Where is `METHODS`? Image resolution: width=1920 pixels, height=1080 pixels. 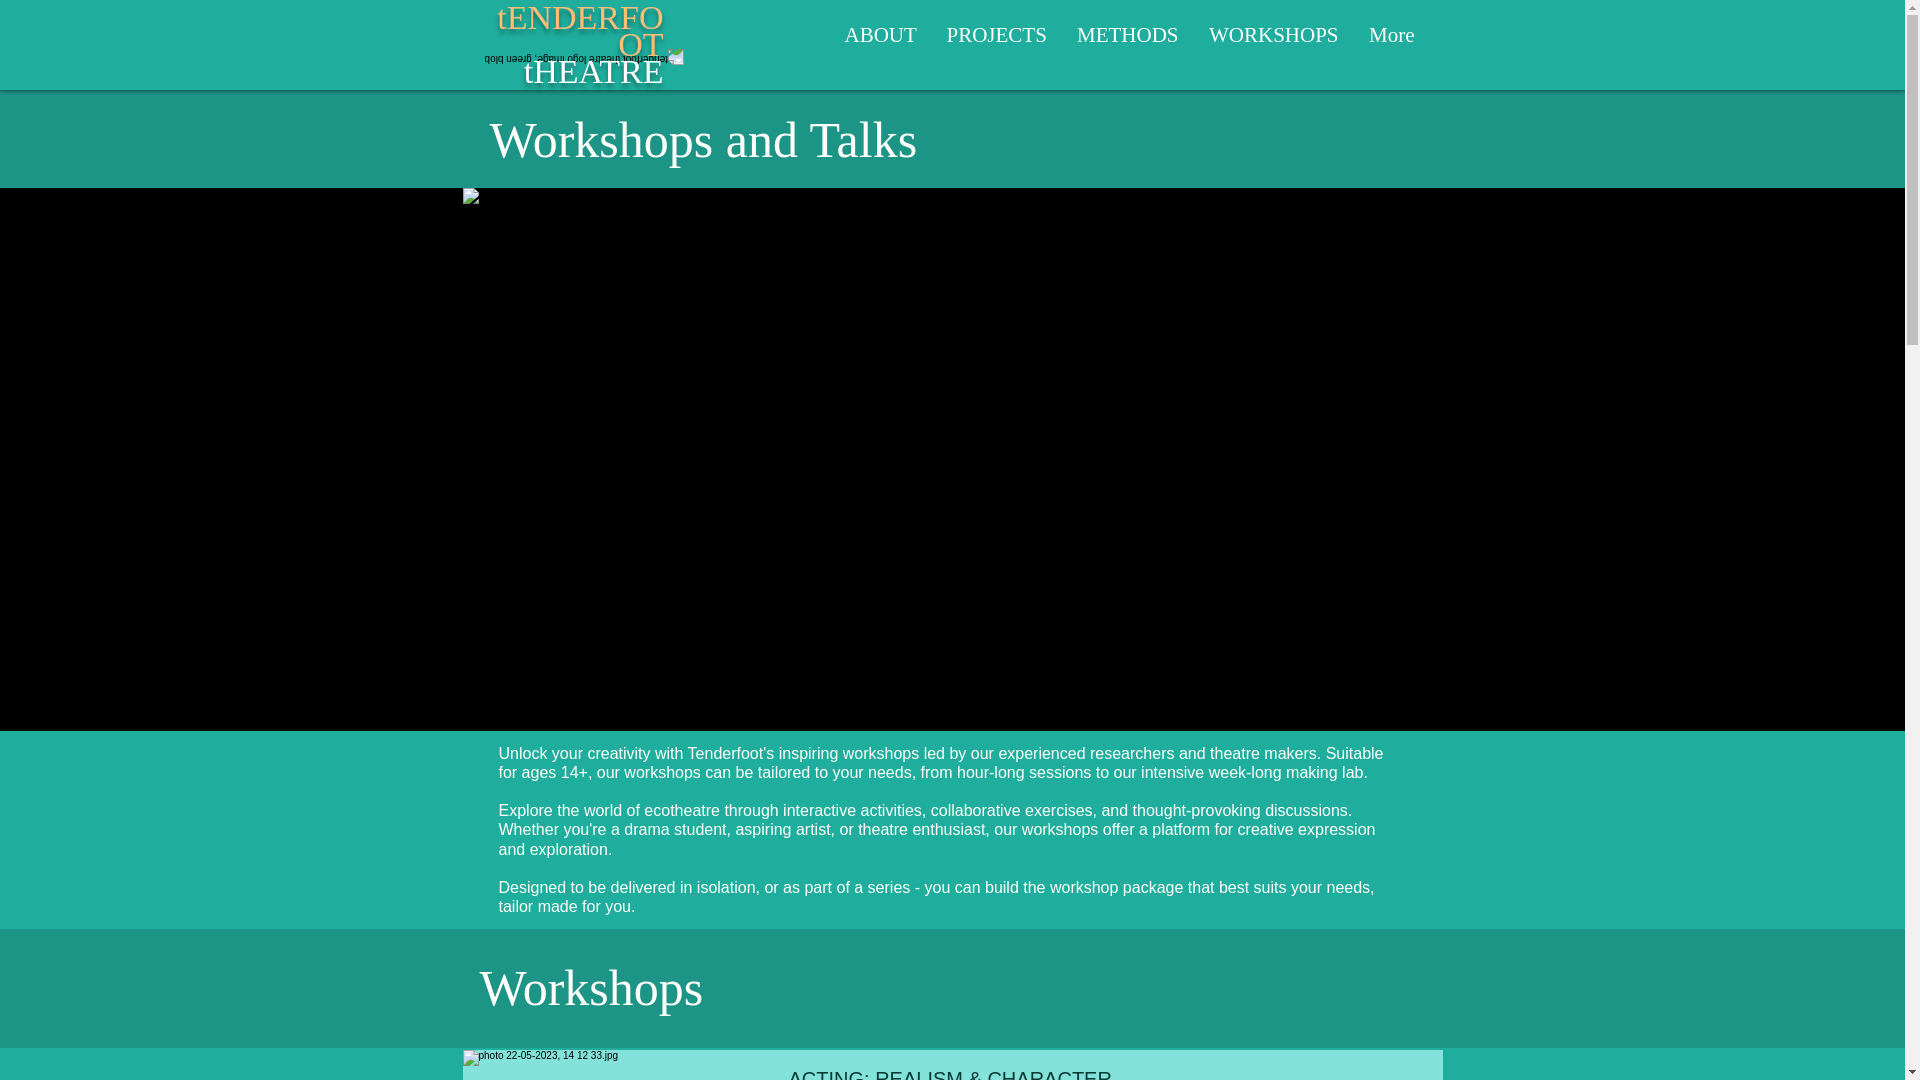
METHODS is located at coordinates (880, 35).